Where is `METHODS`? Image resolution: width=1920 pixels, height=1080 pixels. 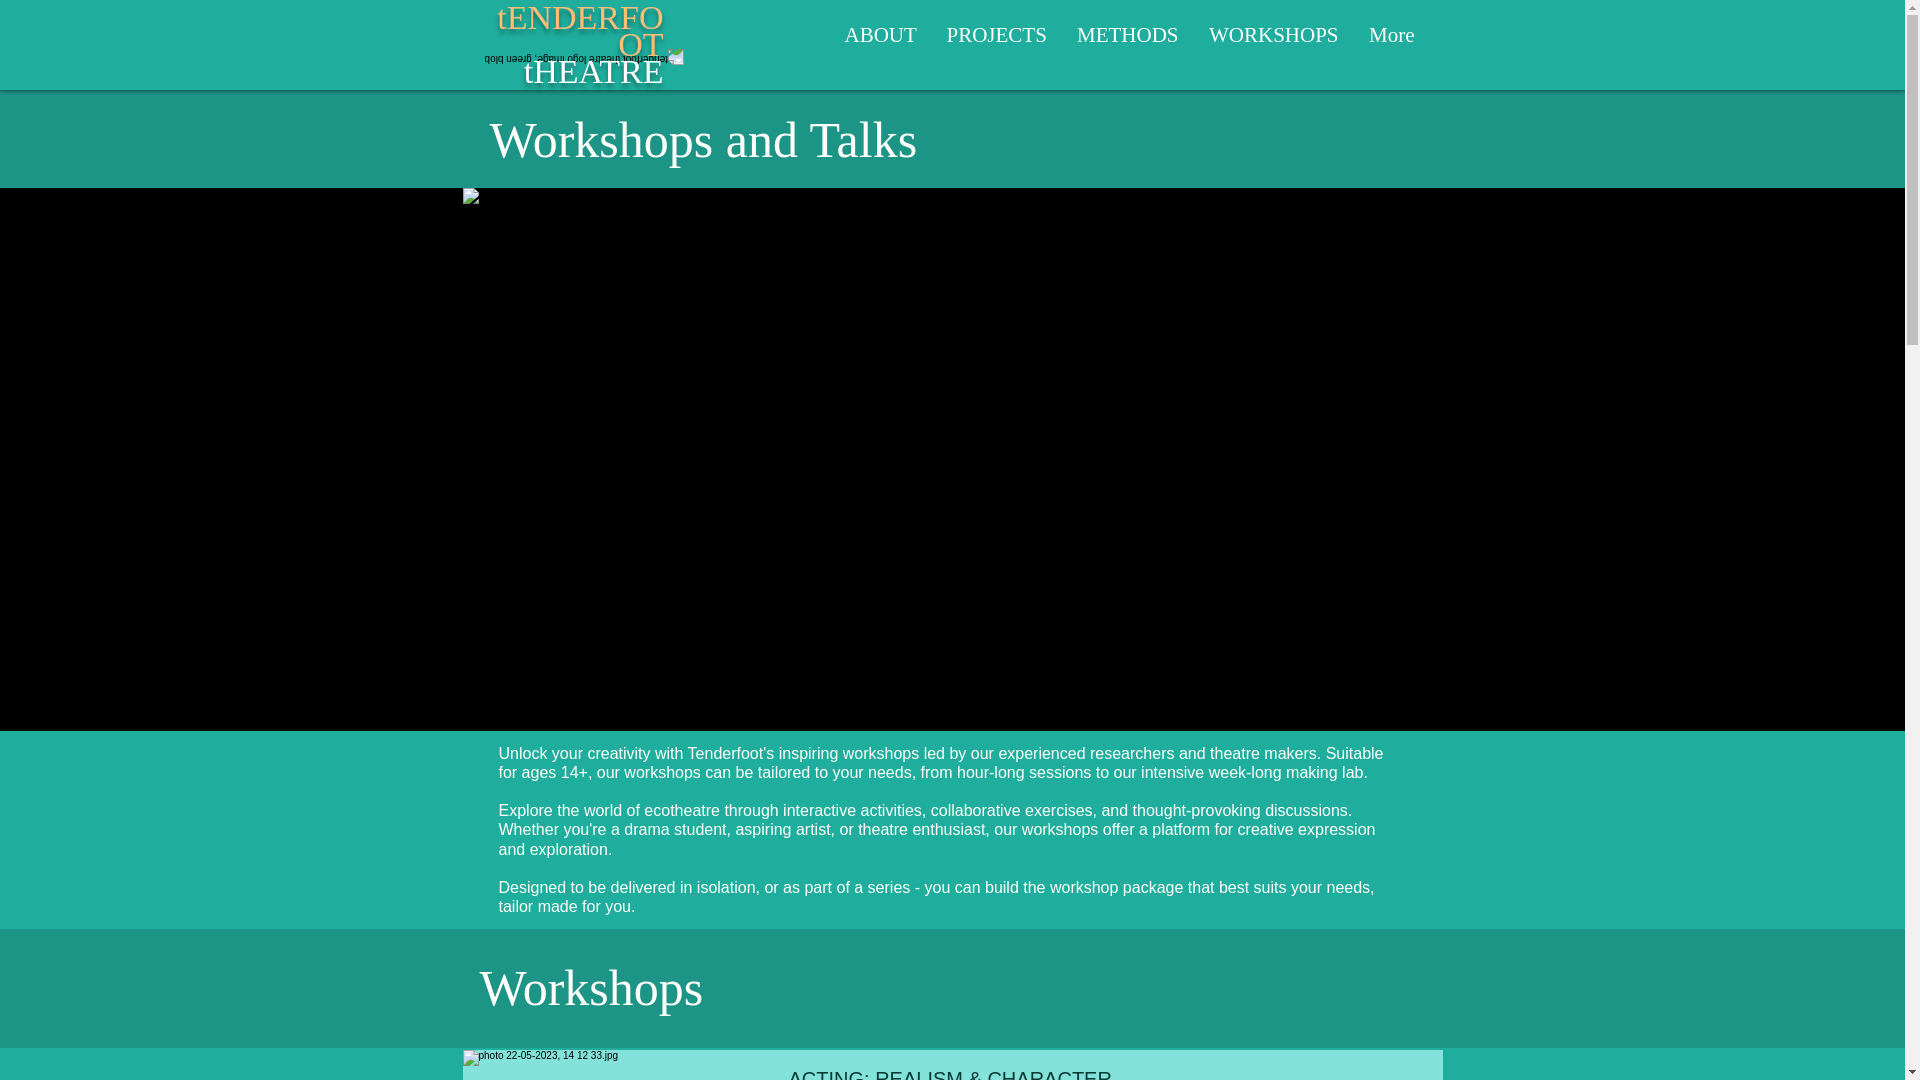
METHODS is located at coordinates (880, 35).